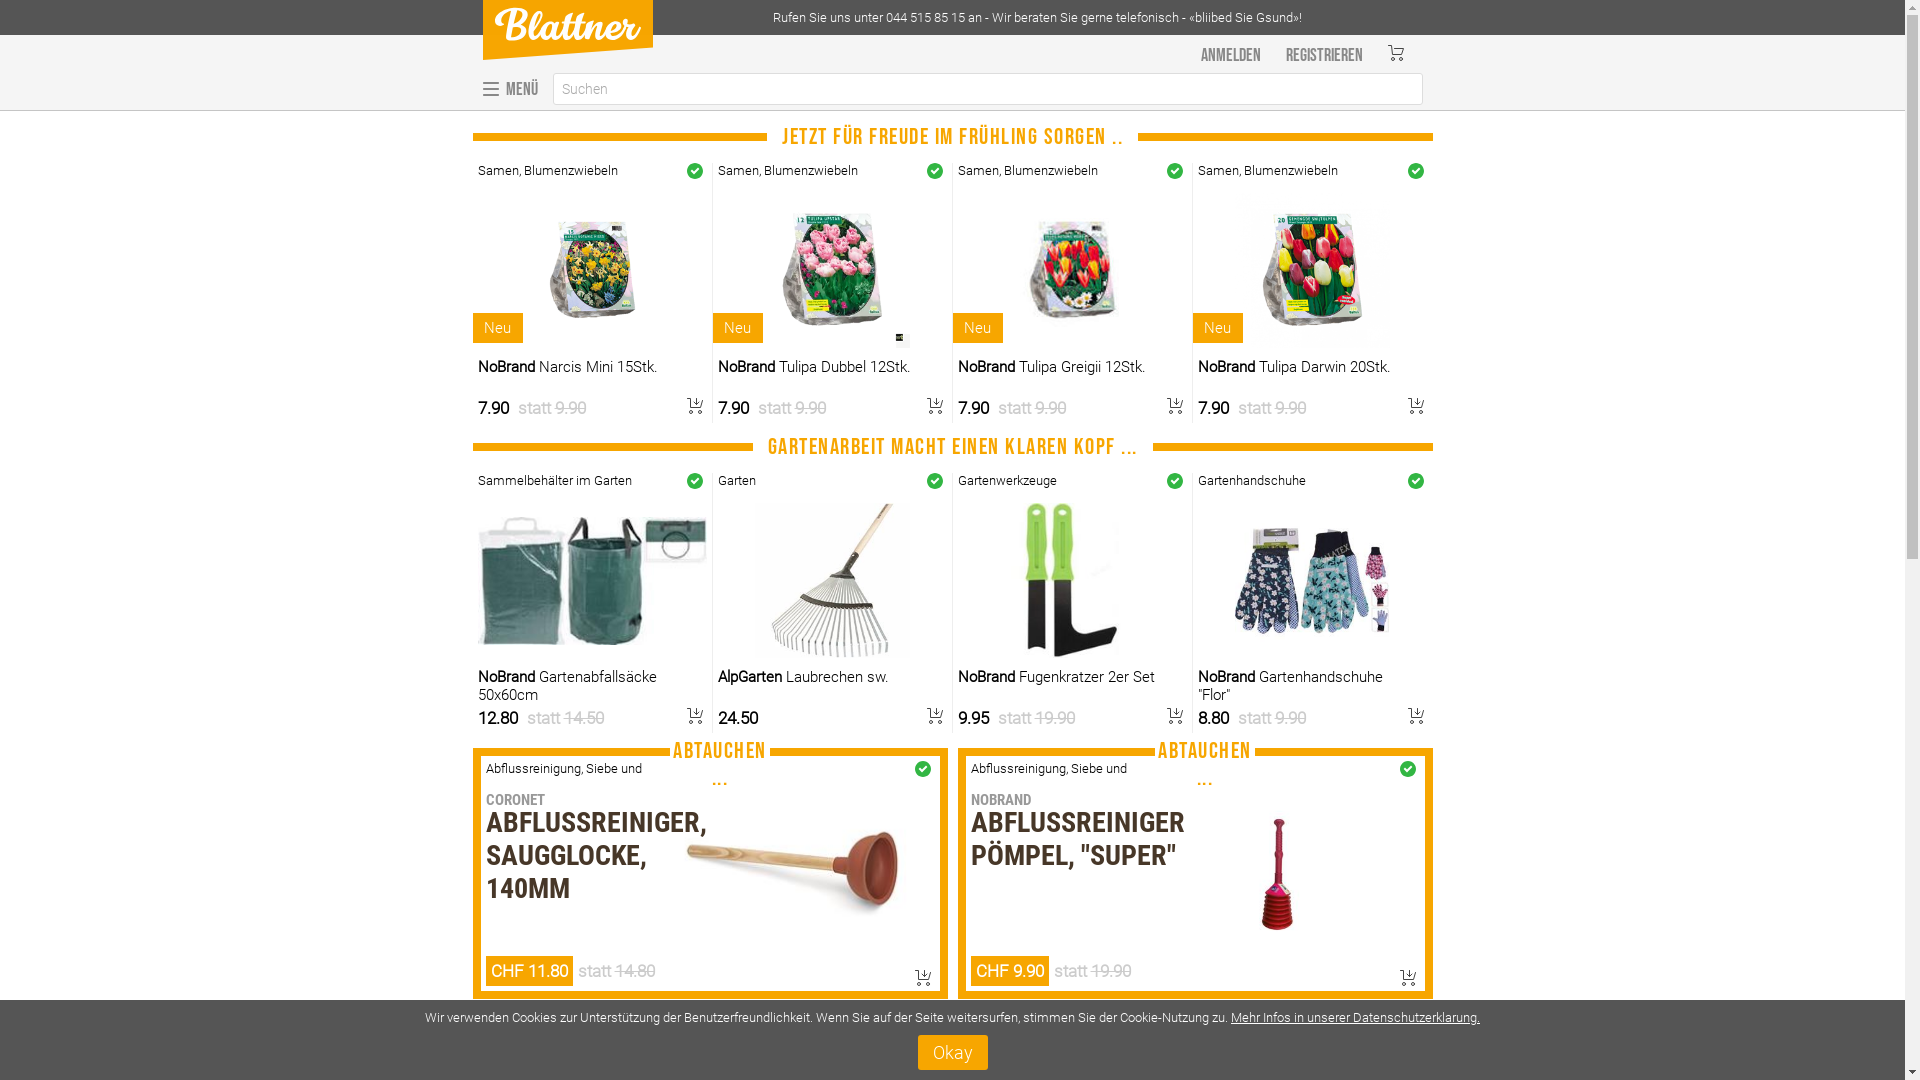 The width and height of the screenshot is (1920, 1080). What do you see at coordinates (1217, 480) in the screenshot?
I see `Garten` at bounding box center [1217, 480].